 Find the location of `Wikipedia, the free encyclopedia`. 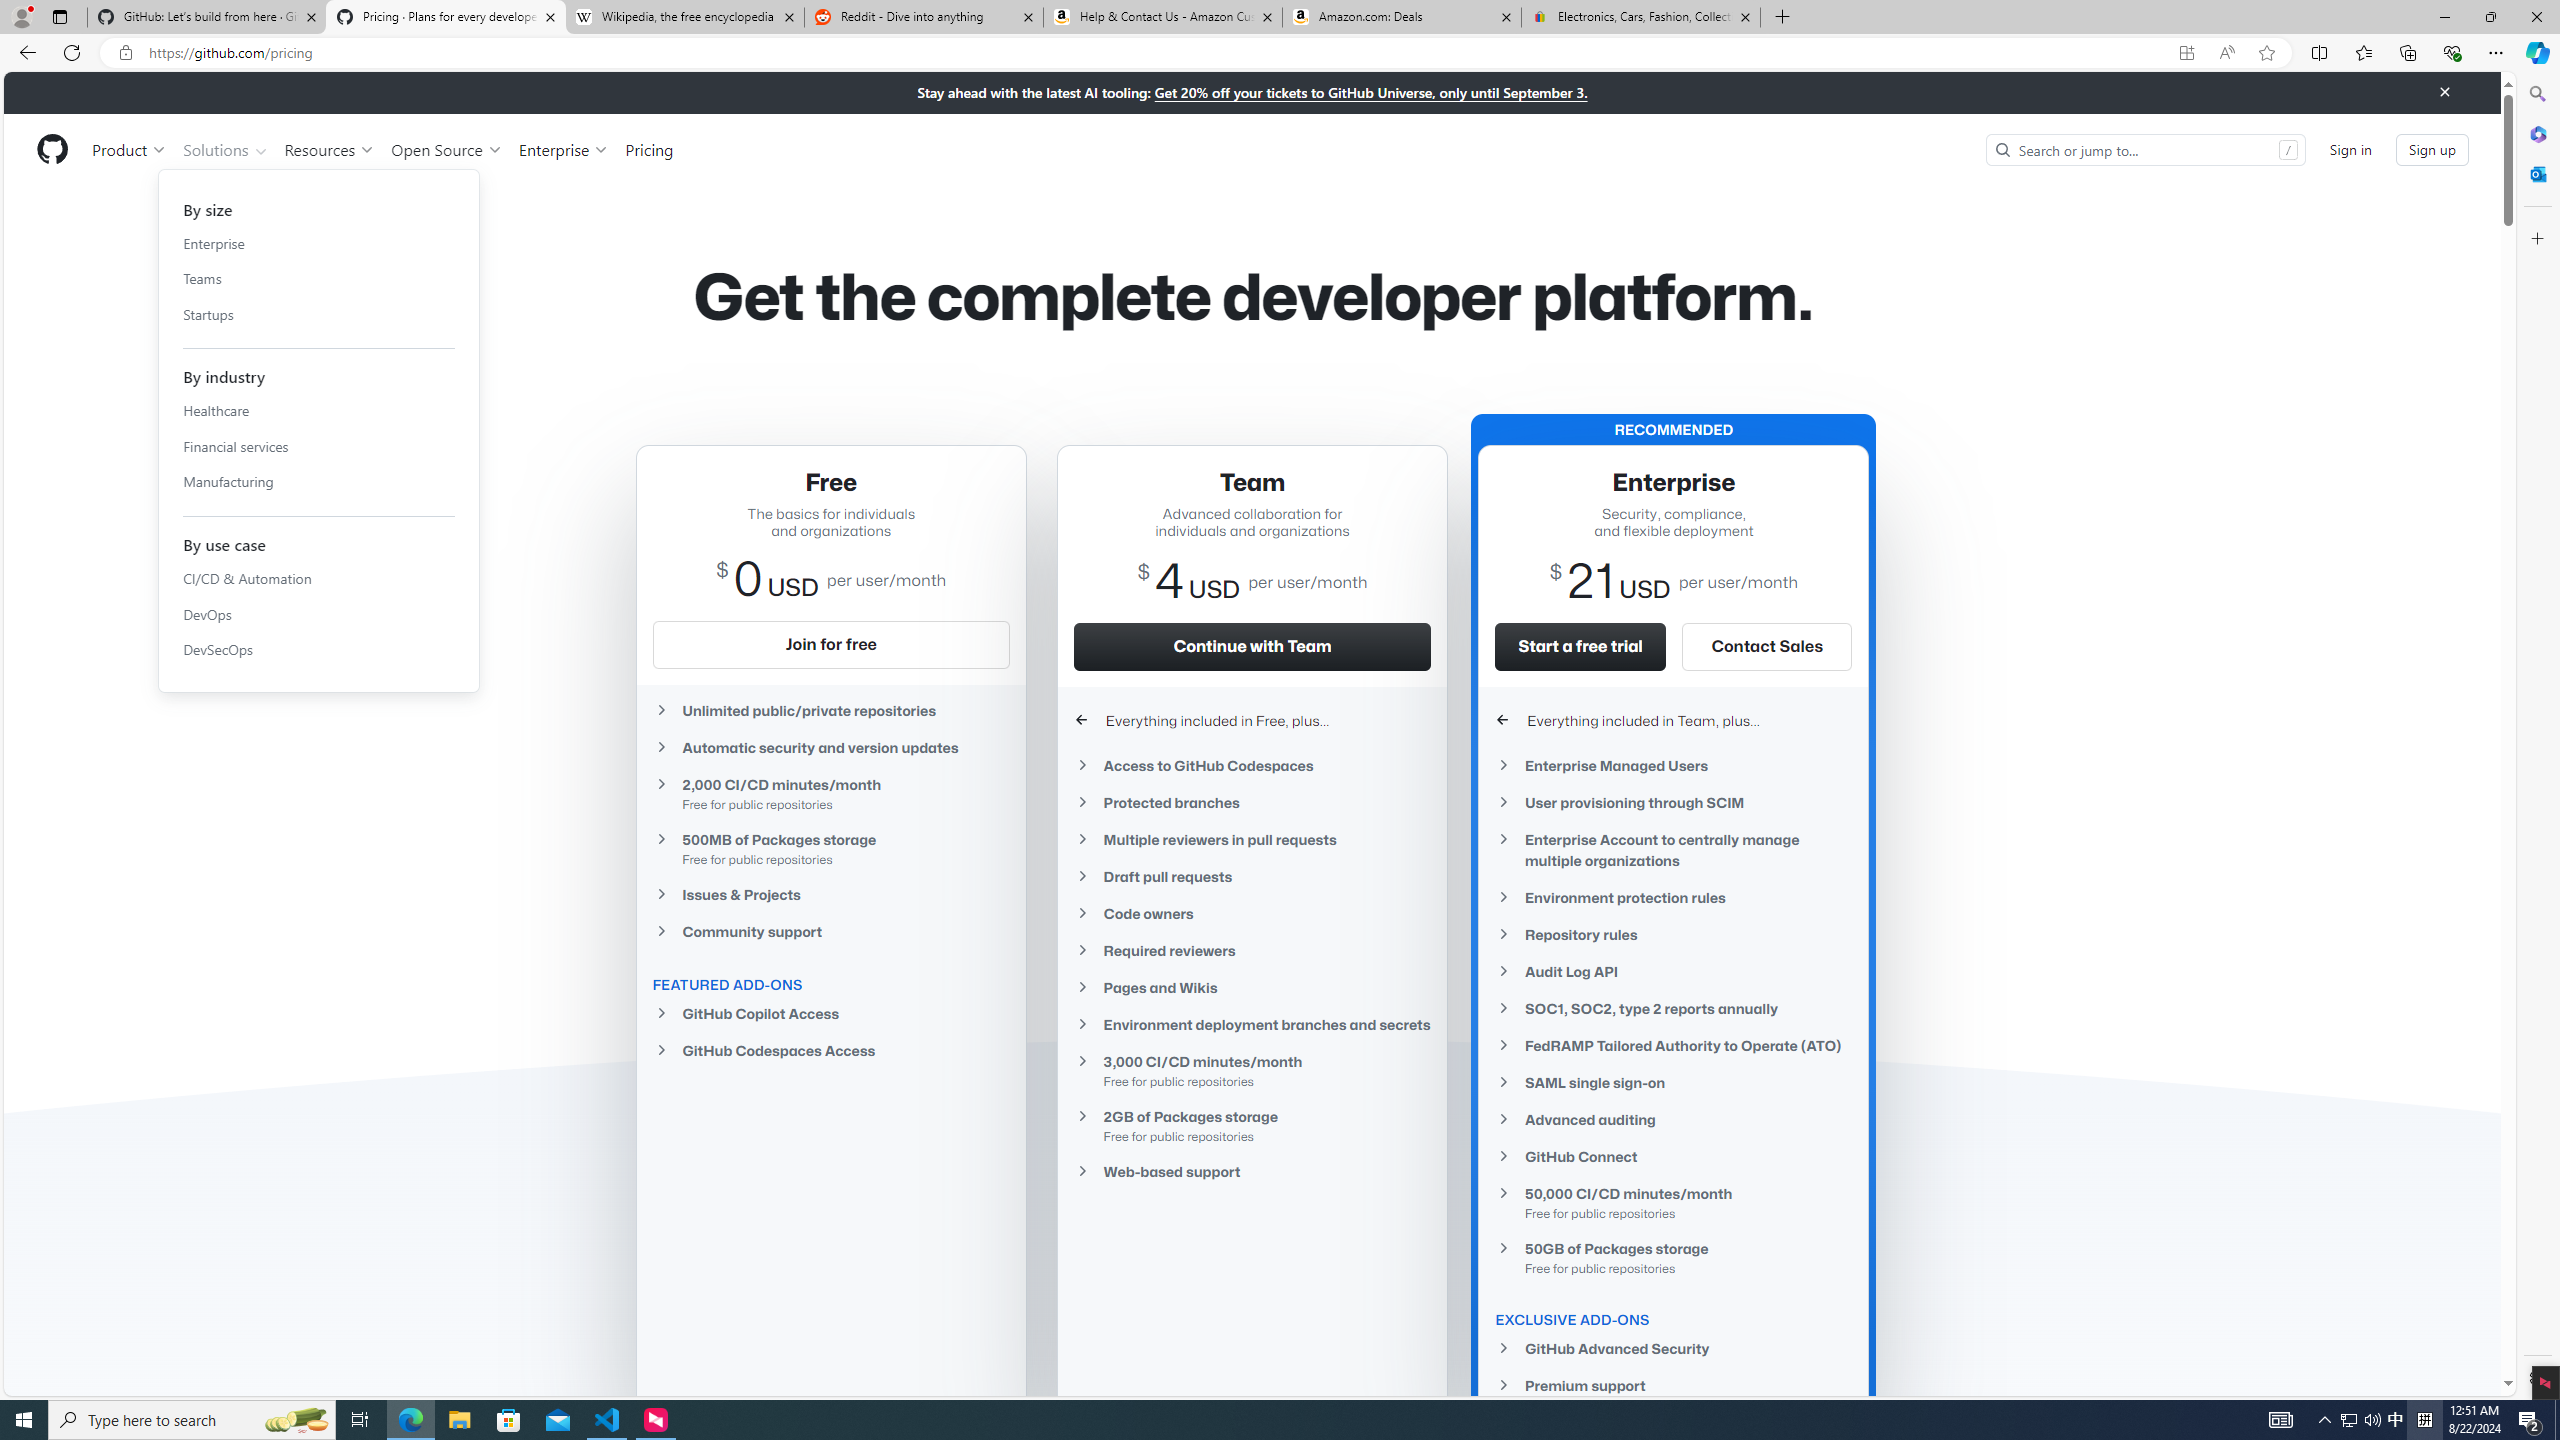

Wikipedia, the free encyclopedia is located at coordinates (686, 17).